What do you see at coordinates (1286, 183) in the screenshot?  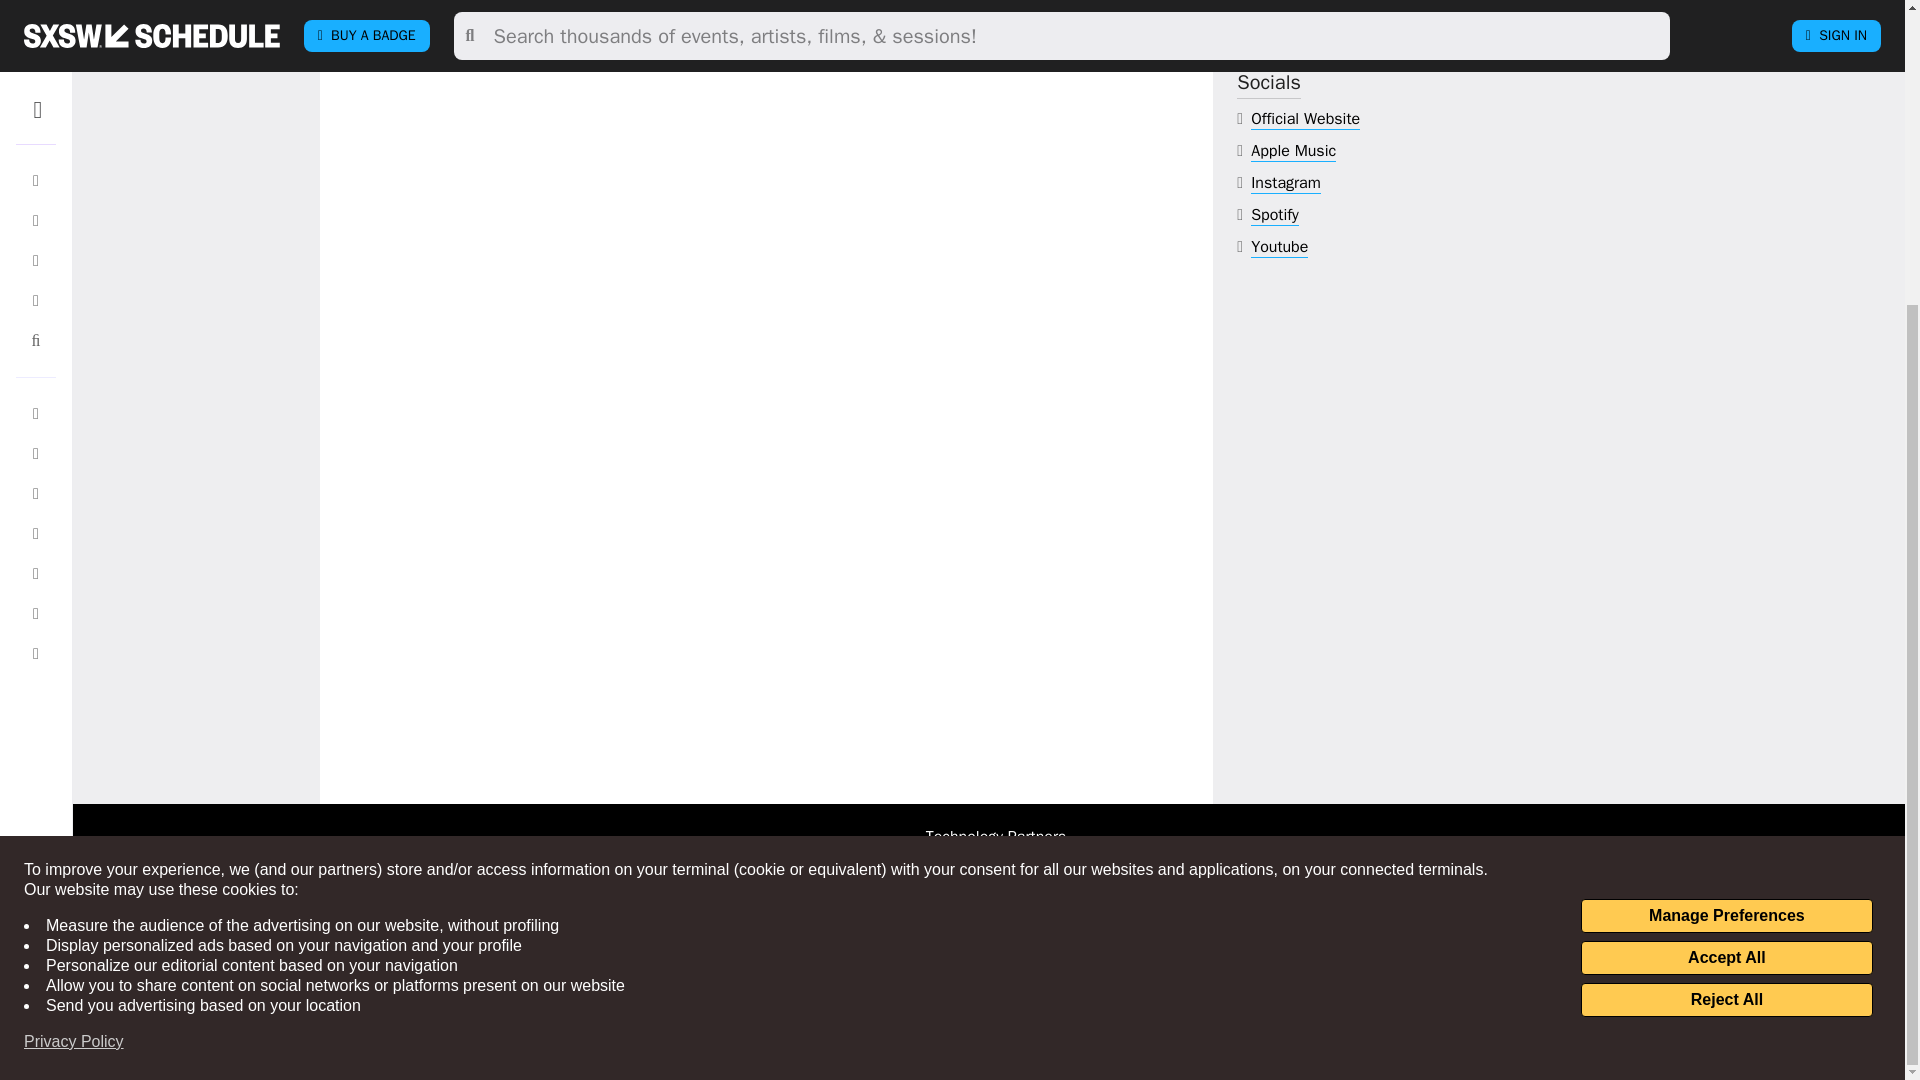 I see `instagram` at bounding box center [1286, 183].